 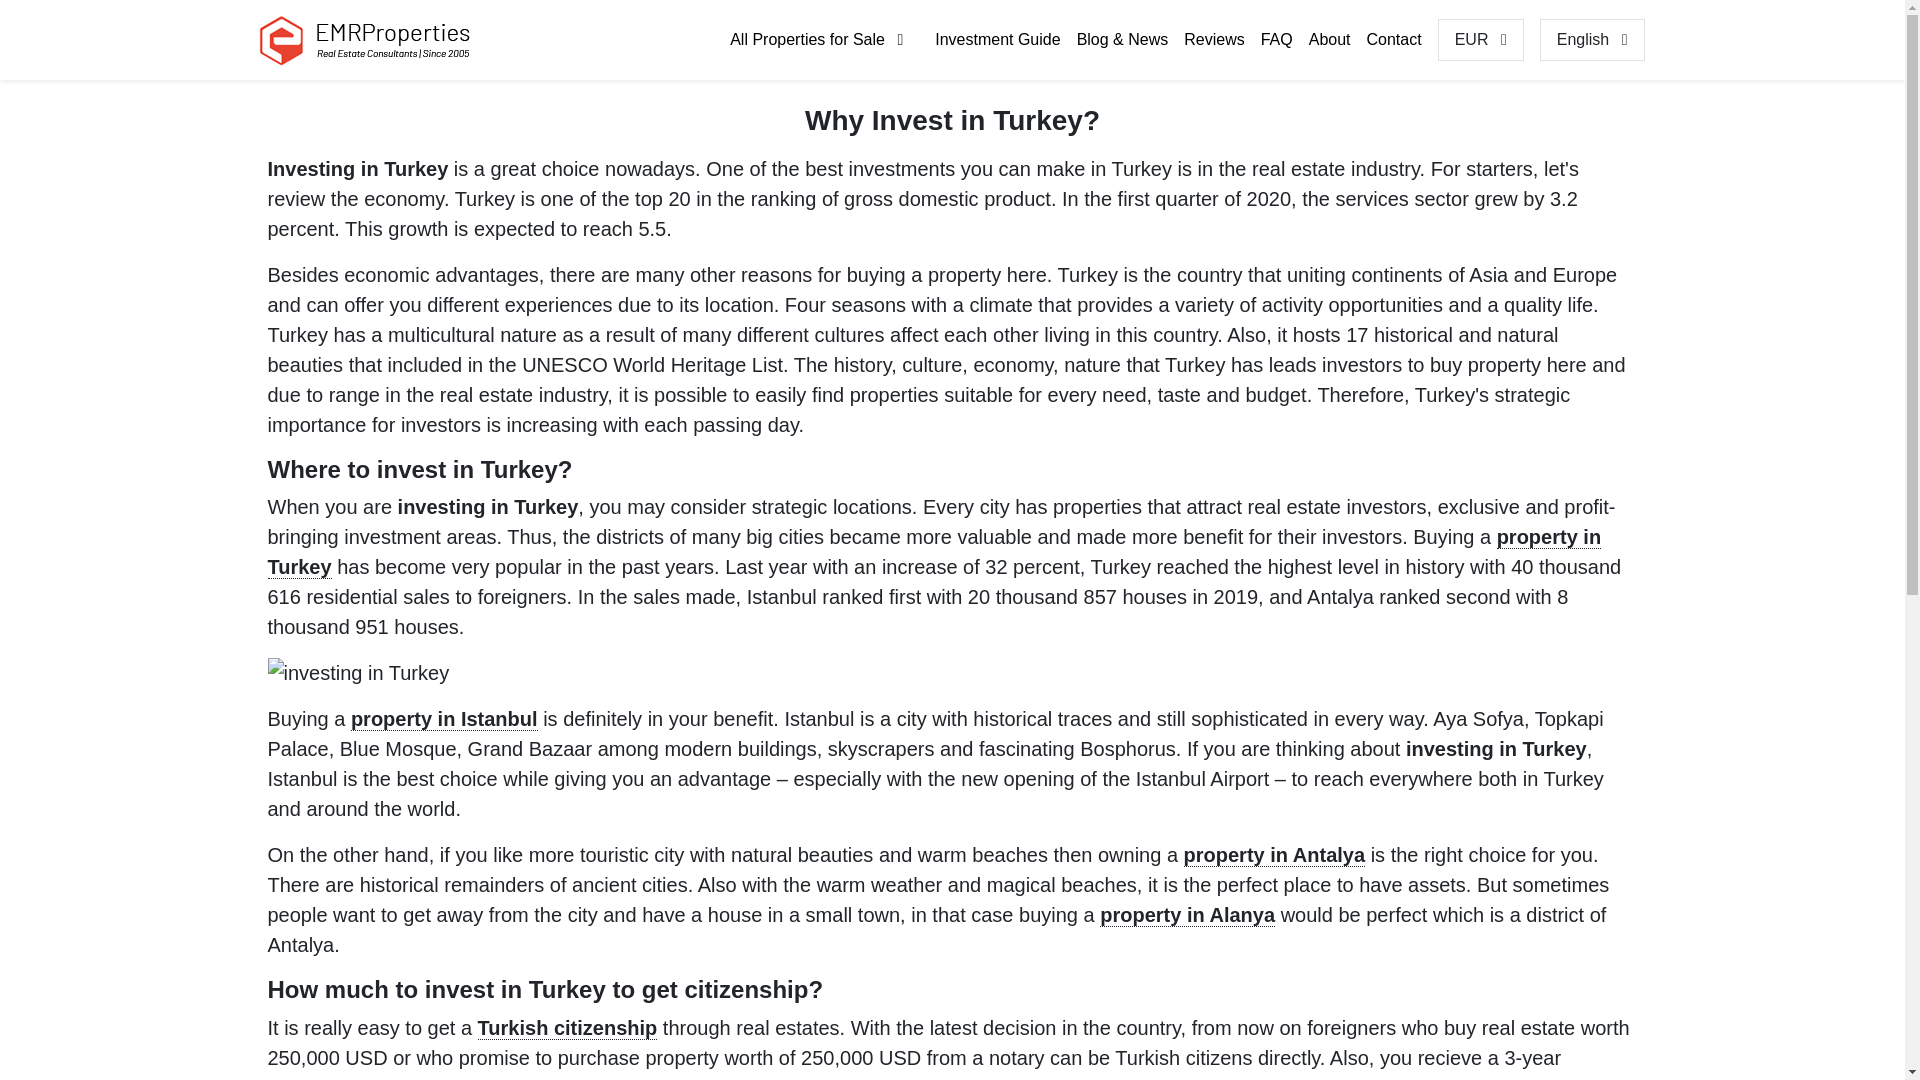 What do you see at coordinates (1214, 39) in the screenshot?
I see `Reviews` at bounding box center [1214, 39].